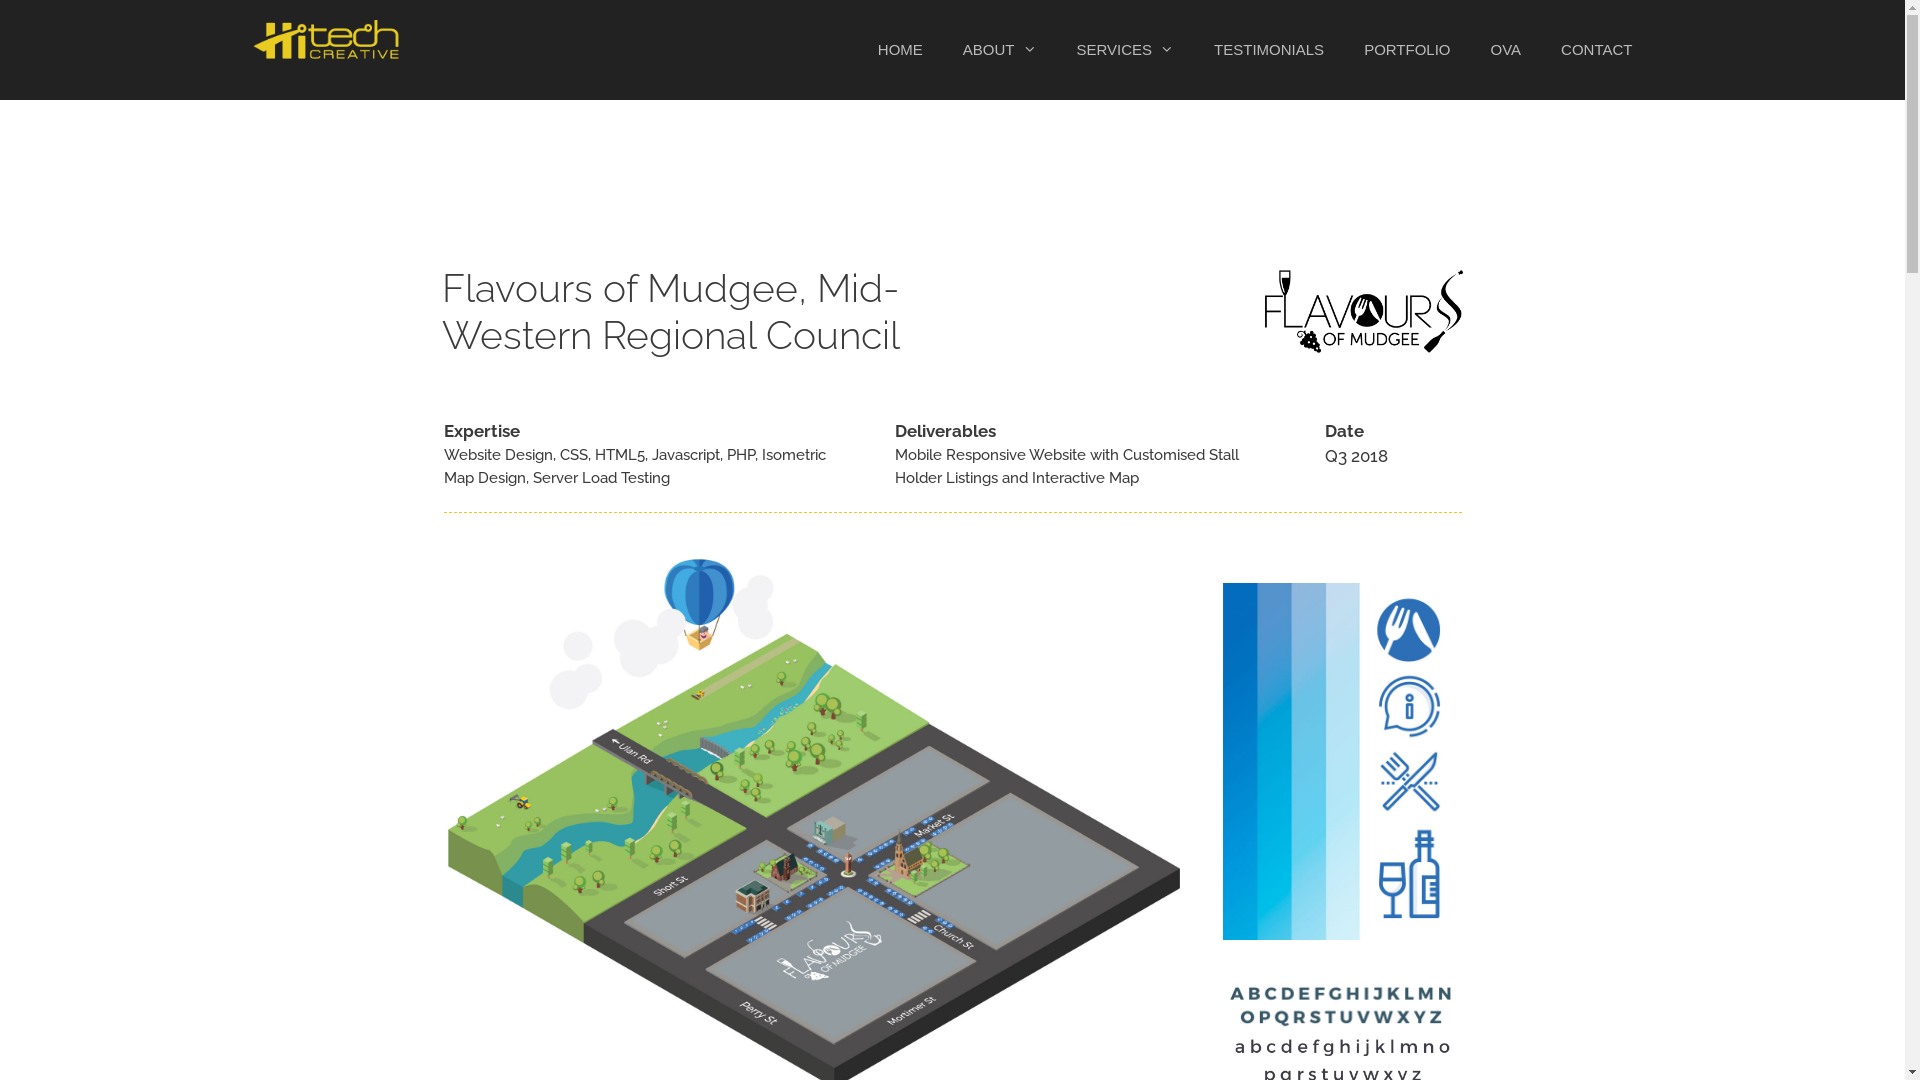  What do you see at coordinates (1125, 50) in the screenshot?
I see `SERVICES` at bounding box center [1125, 50].